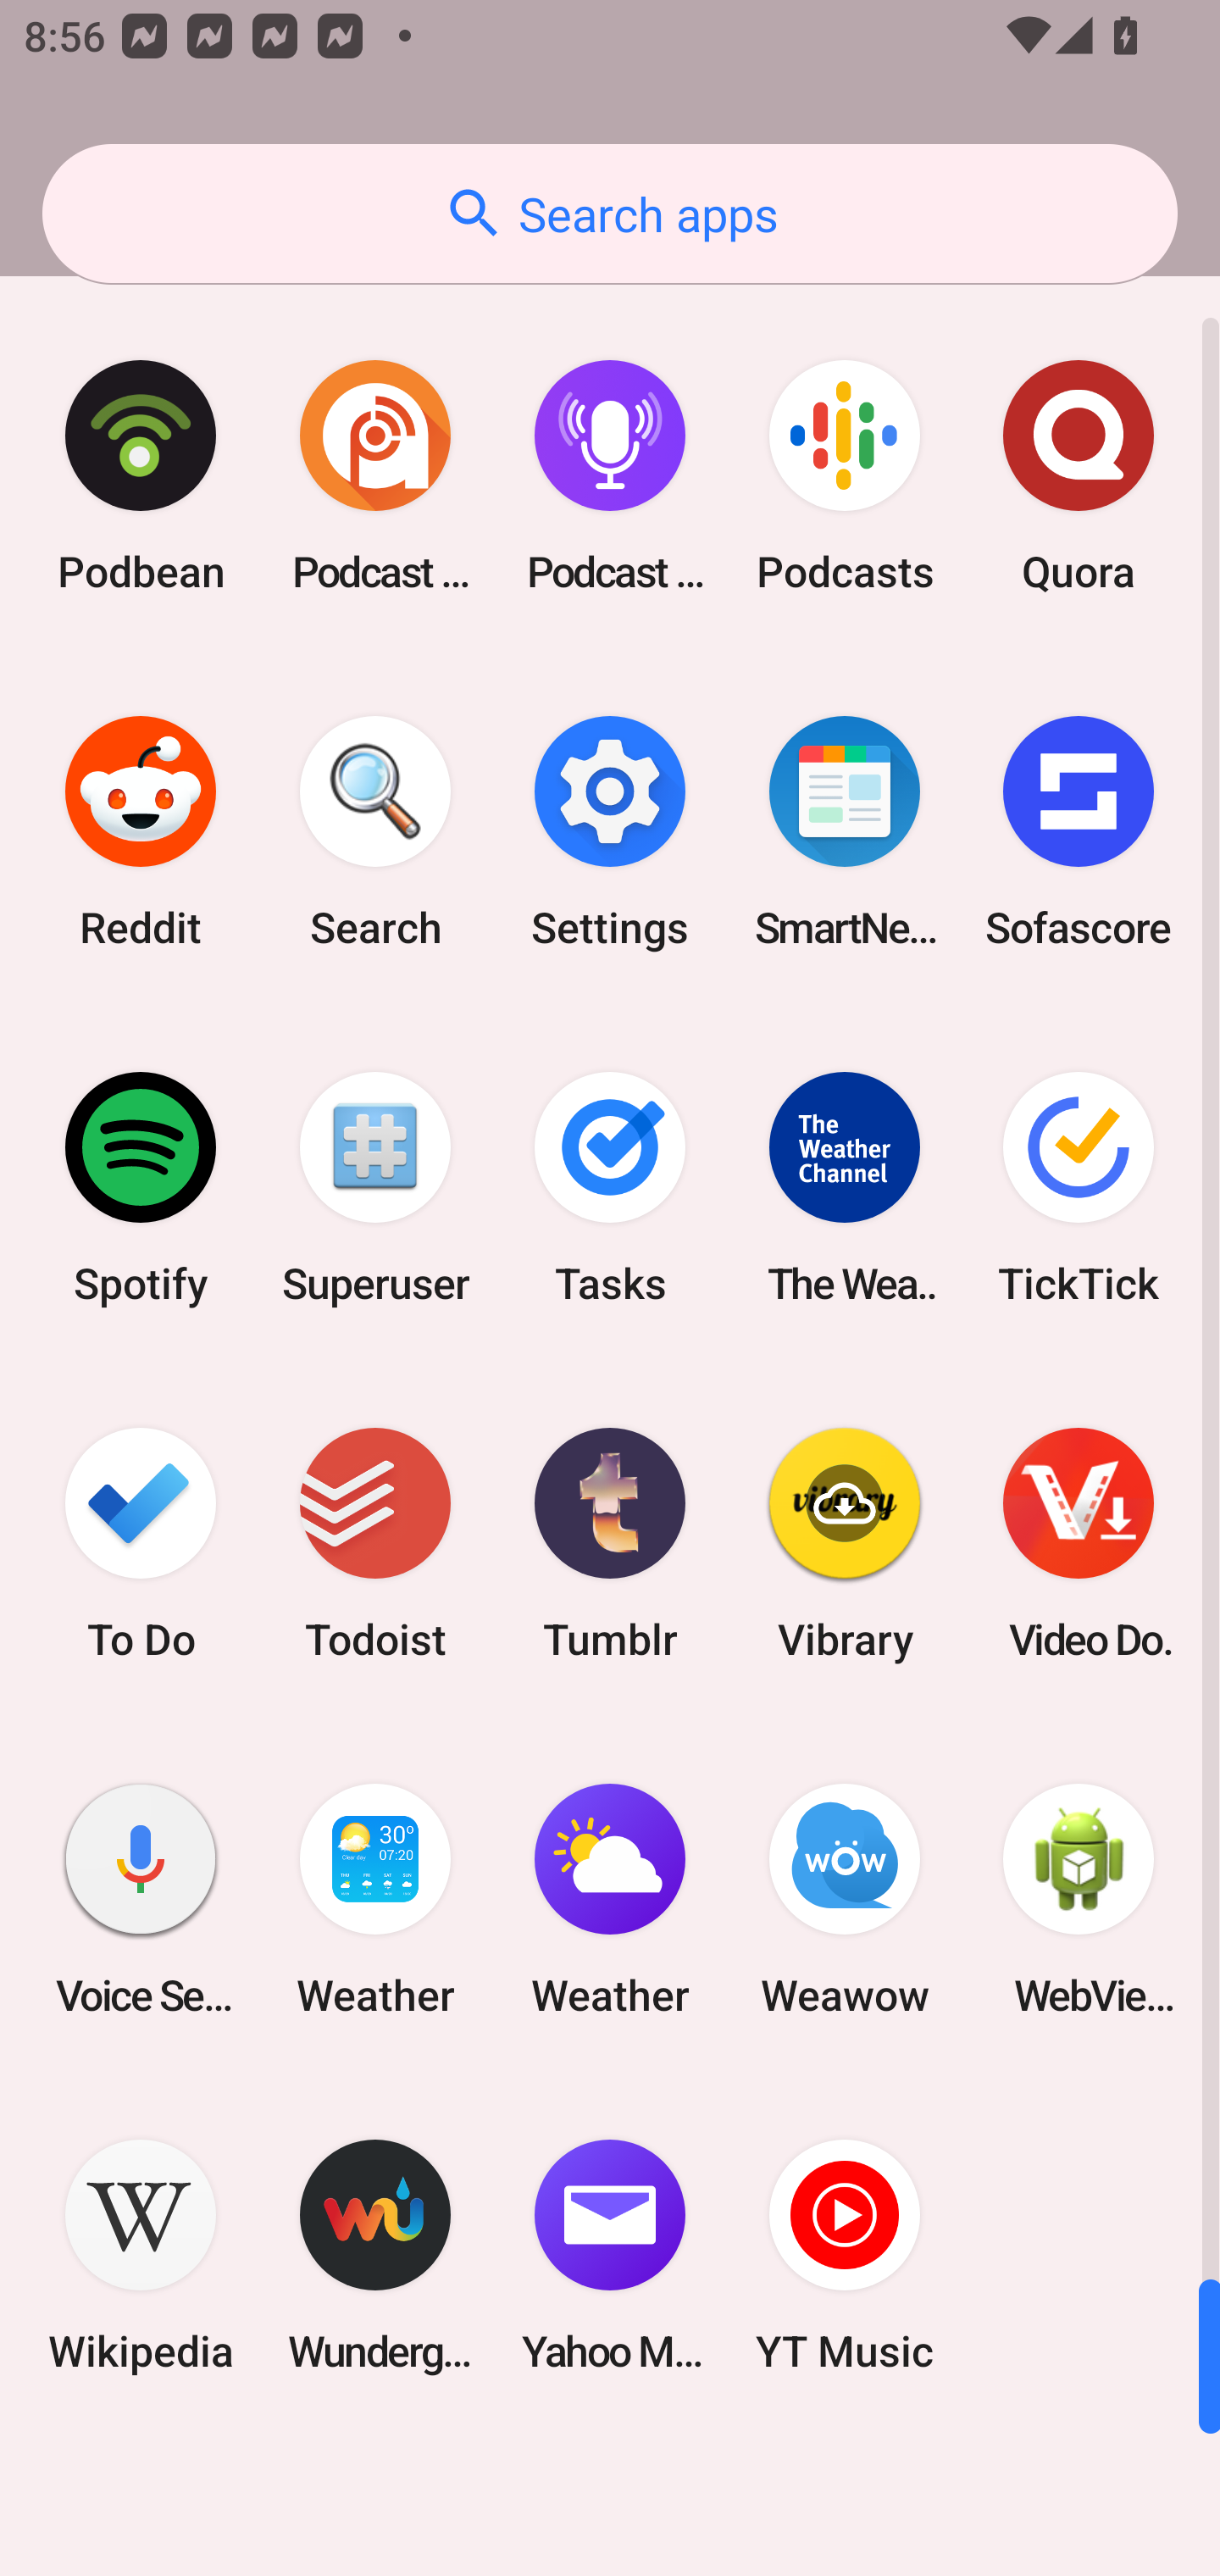 The height and width of the screenshot is (2576, 1220). Describe the element at coordinates (610, 476) in the screenshot. I see `Podcast Player` at that location.